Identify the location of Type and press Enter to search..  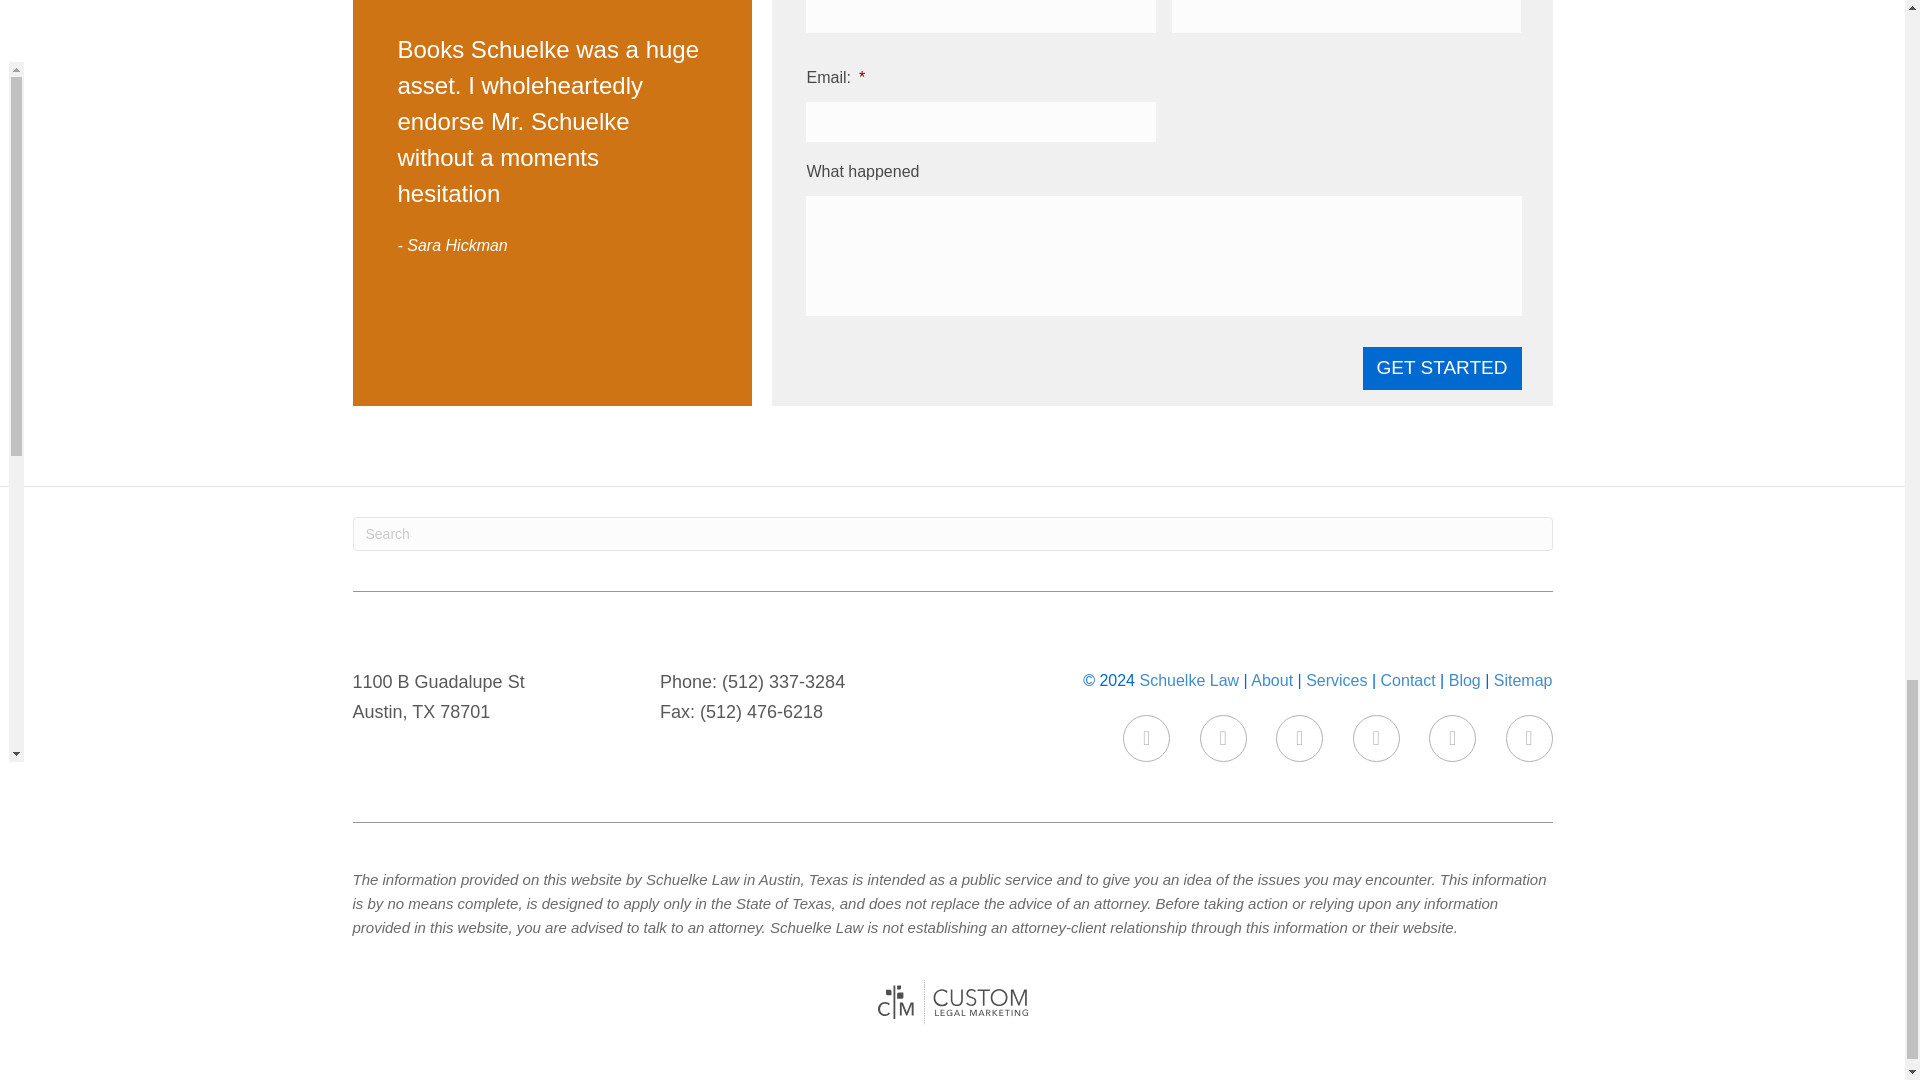
(951, 534).